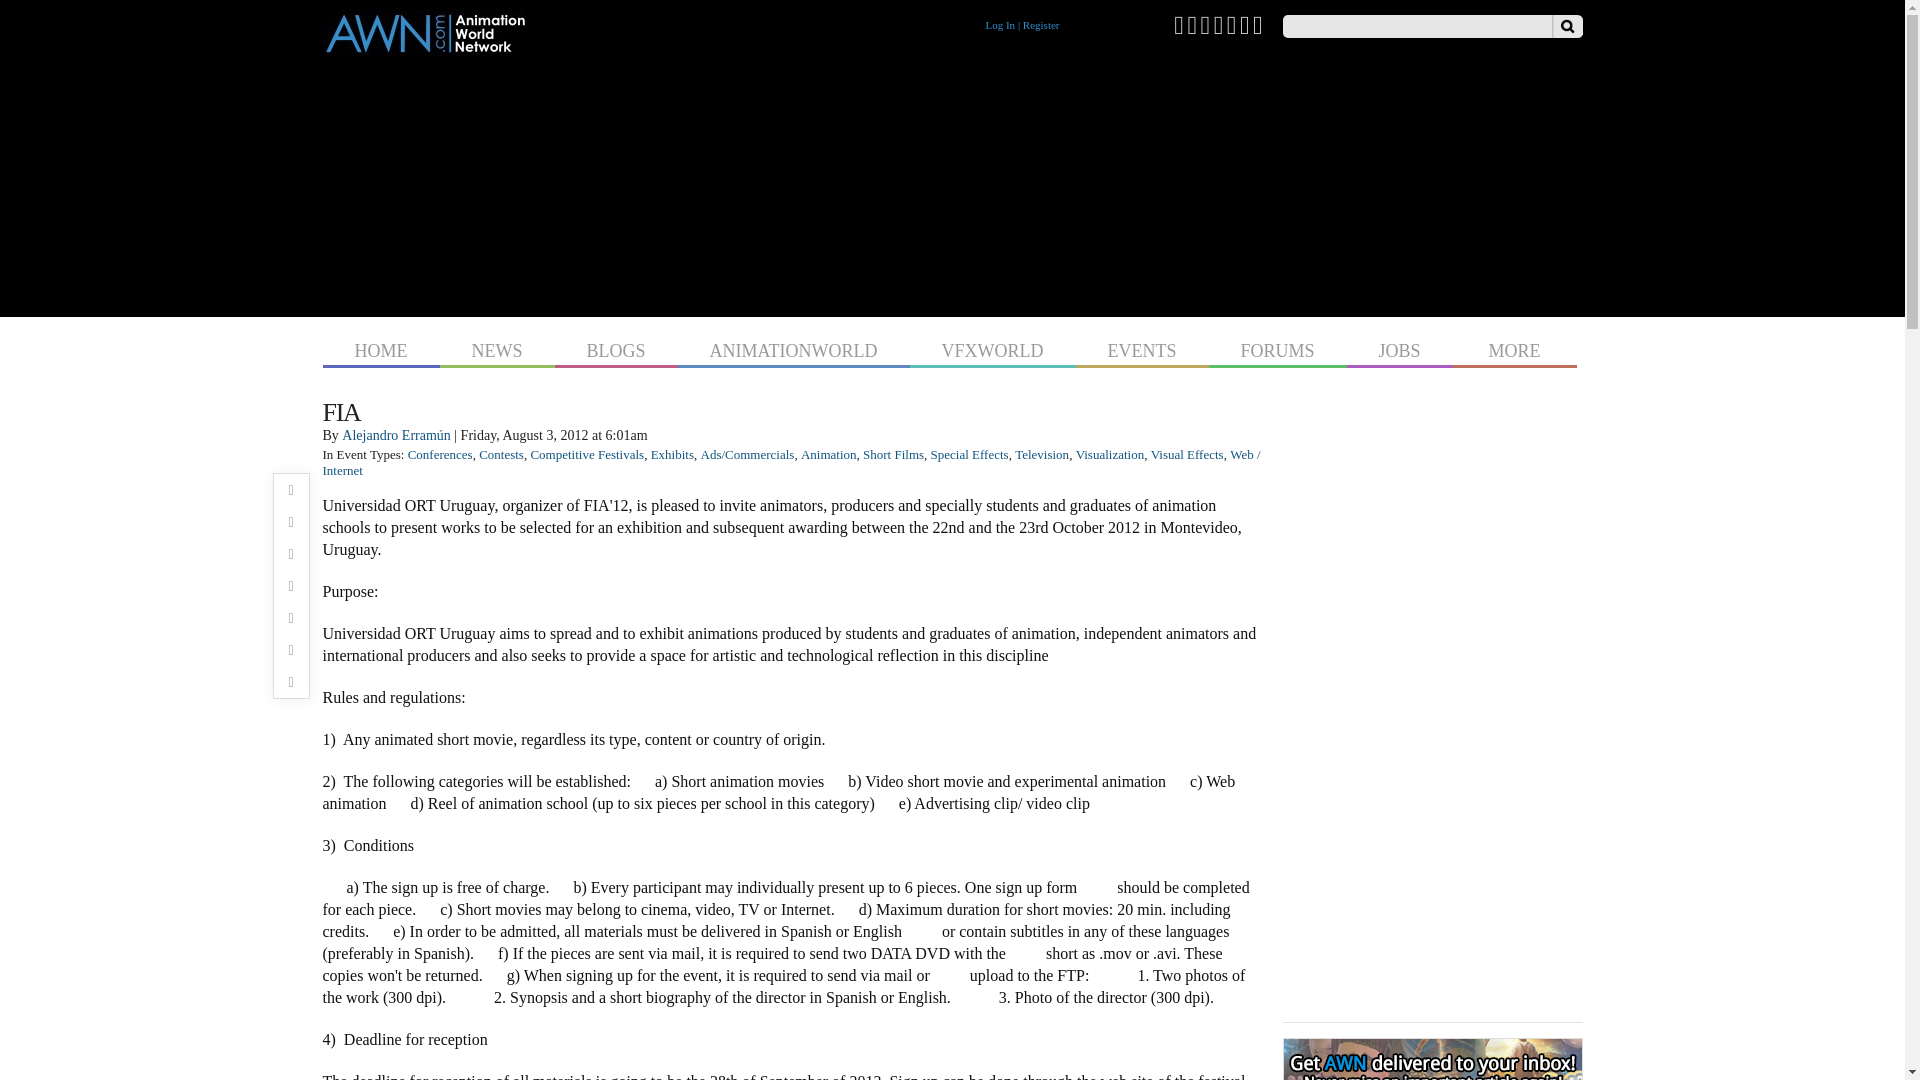 This screenshot has height=1080, width=1920. What do you see at coordinates (501, 454) in the screenshot?
I see `Contests` at bounding box center [501, 454].